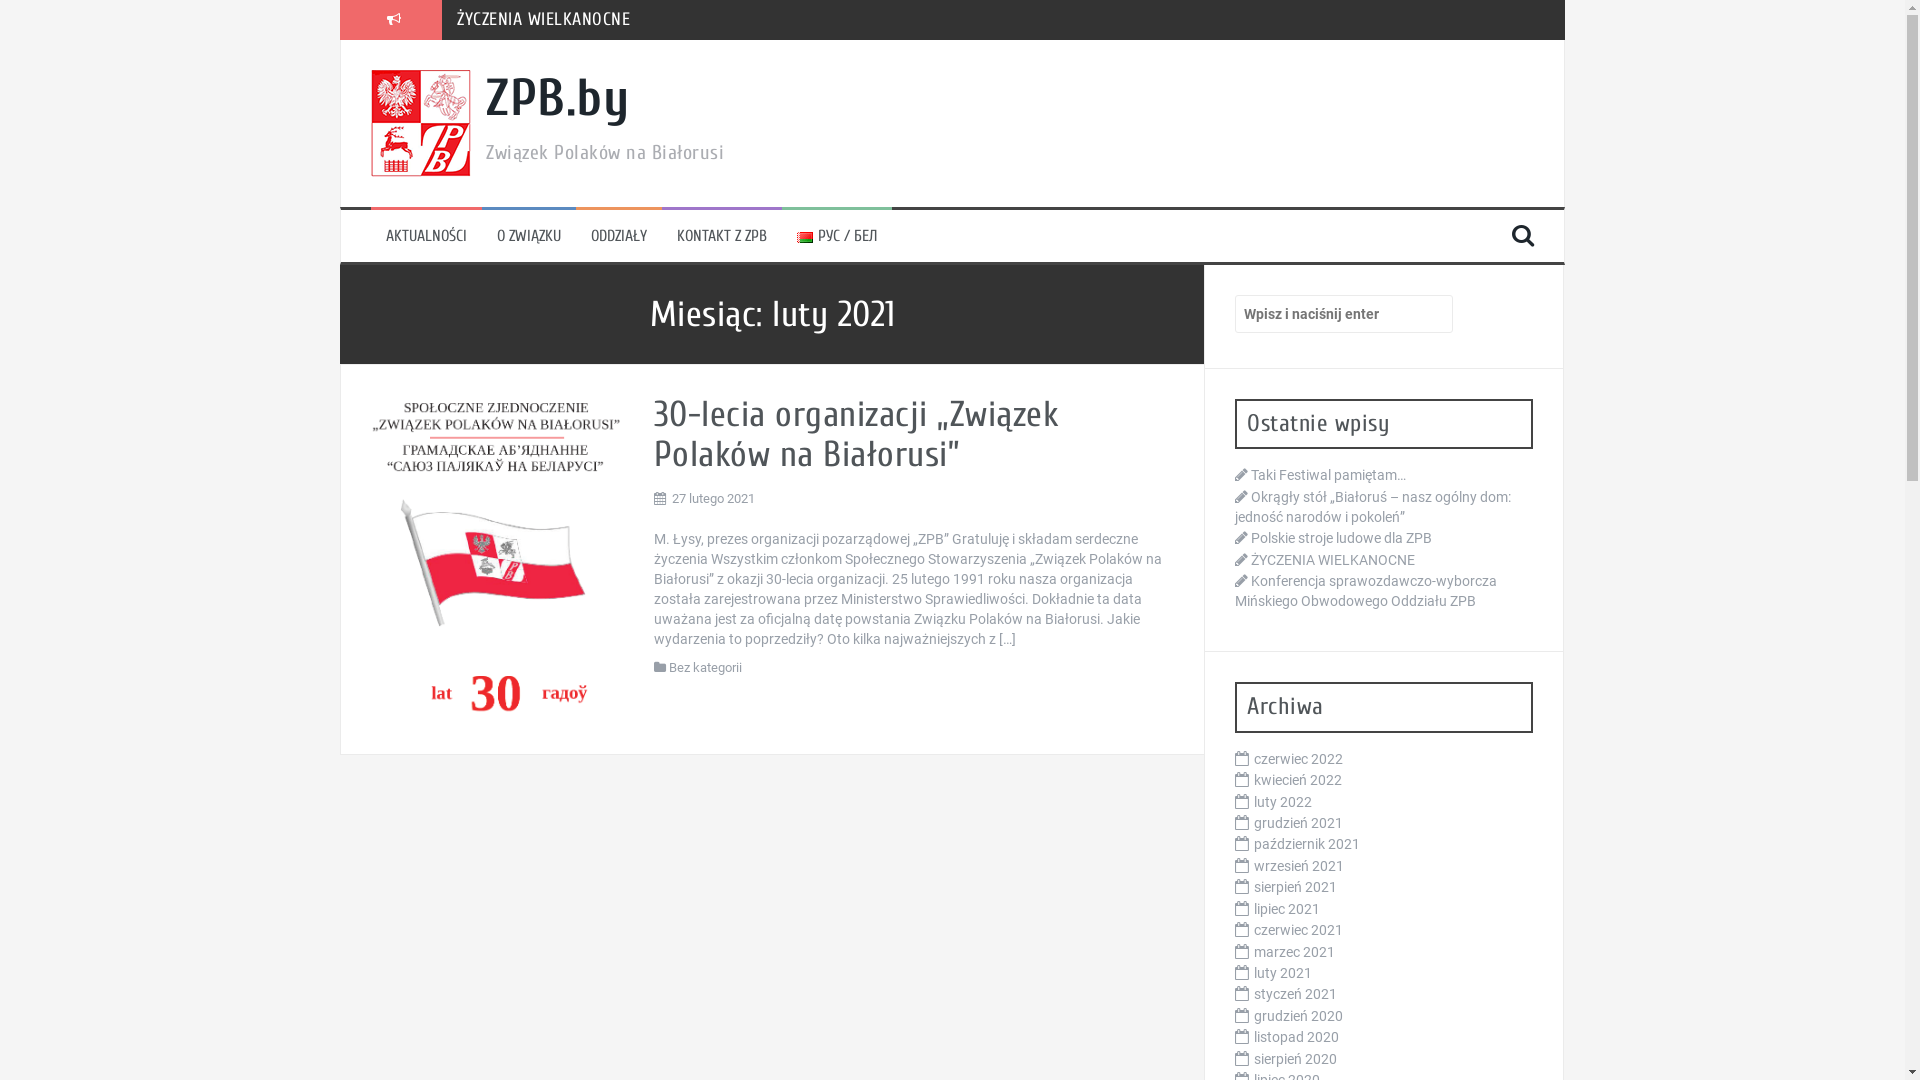  Describe the element at coordinates (1298, 759) in the screenshot. I see `czerwiec 2022` at that location.